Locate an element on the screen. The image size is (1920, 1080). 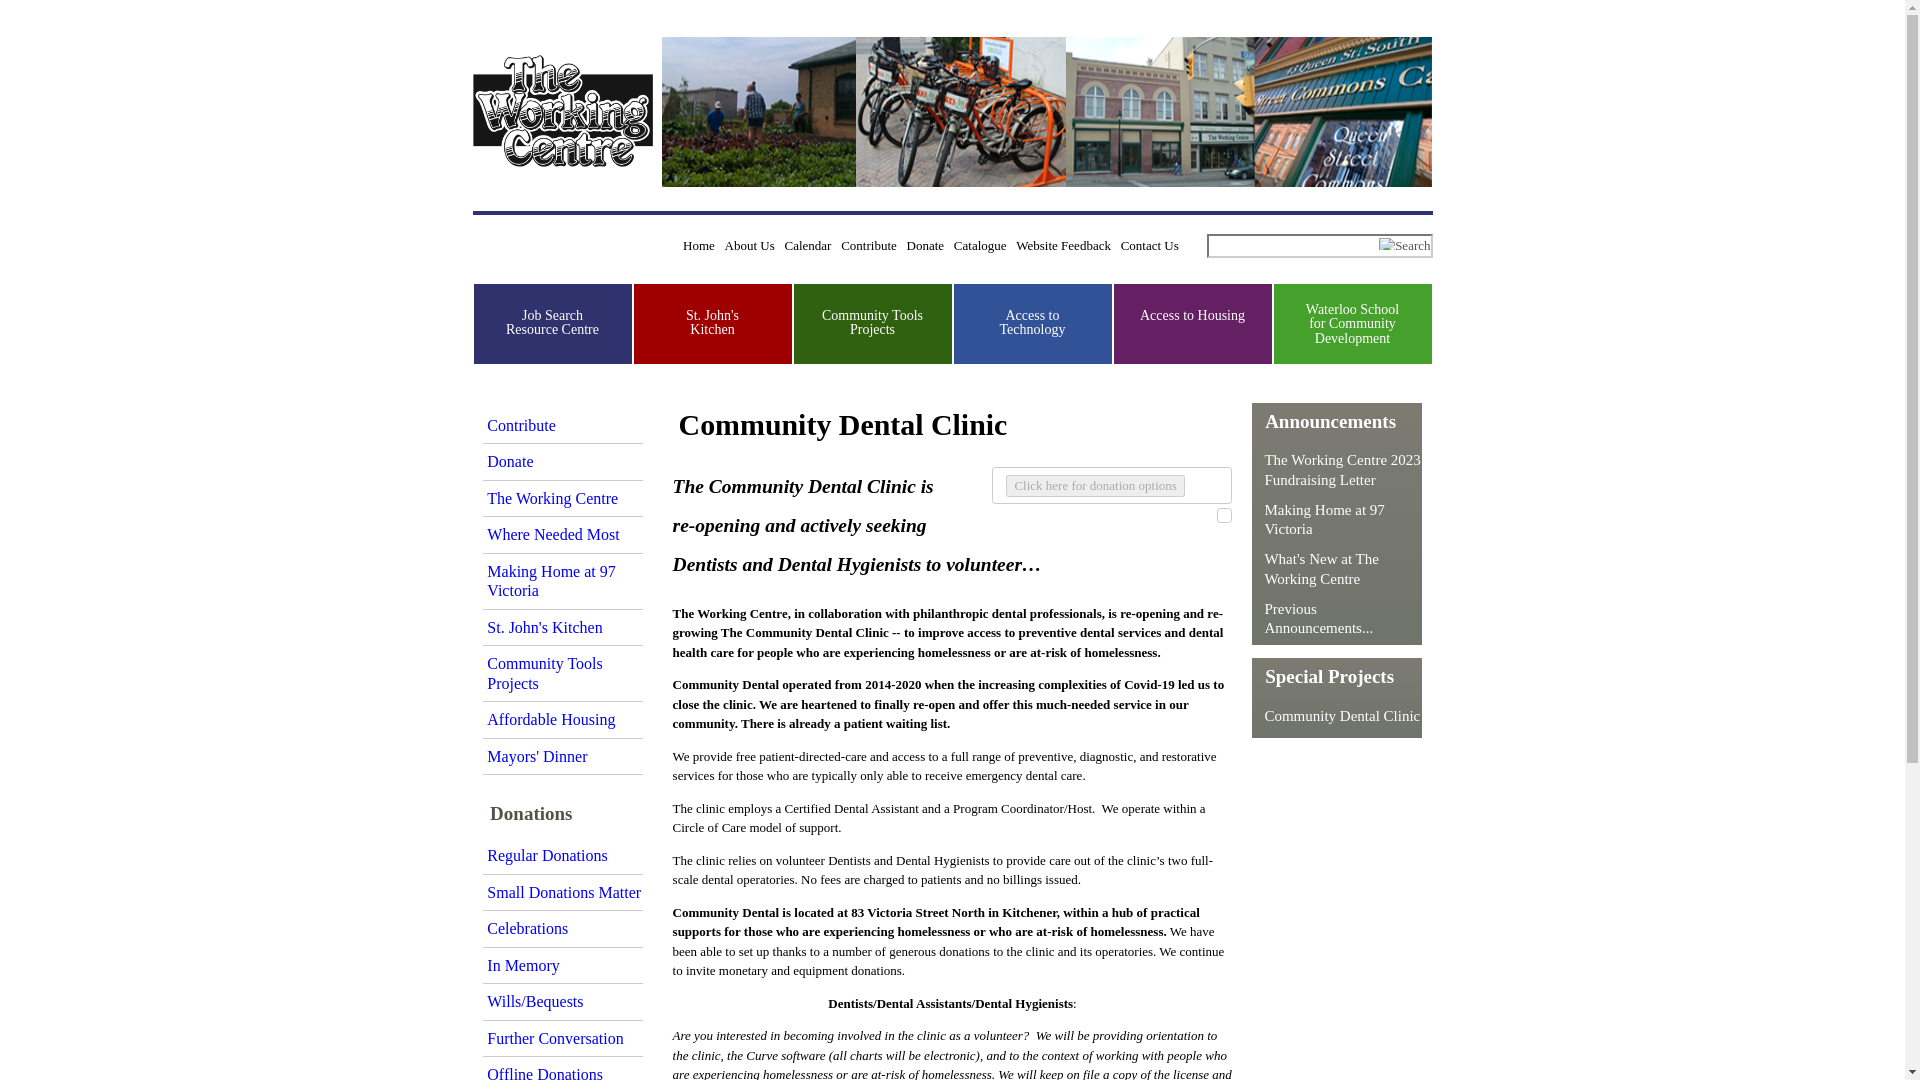
Waterloo School for Community Development is located at coordinates (1352, 324).